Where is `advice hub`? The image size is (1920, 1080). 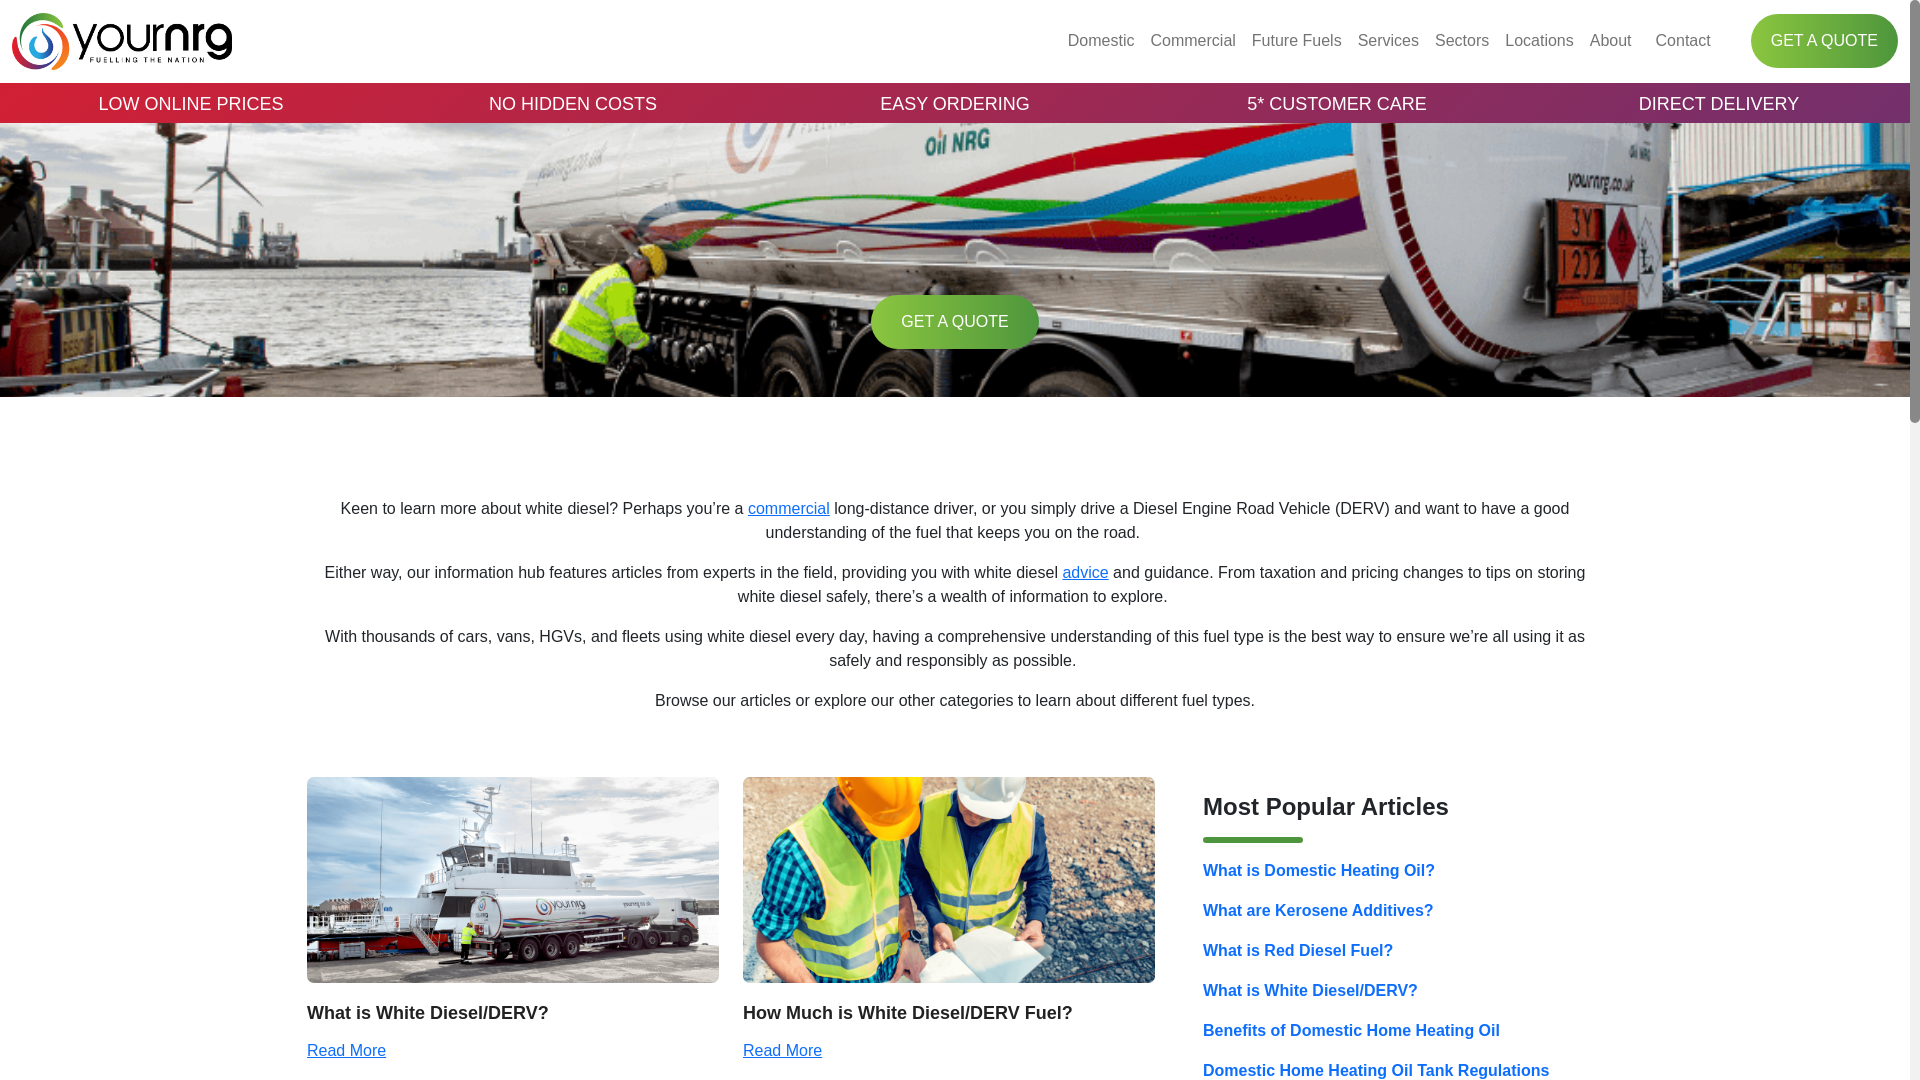 advice hub is located at coordinates (1084, 572).